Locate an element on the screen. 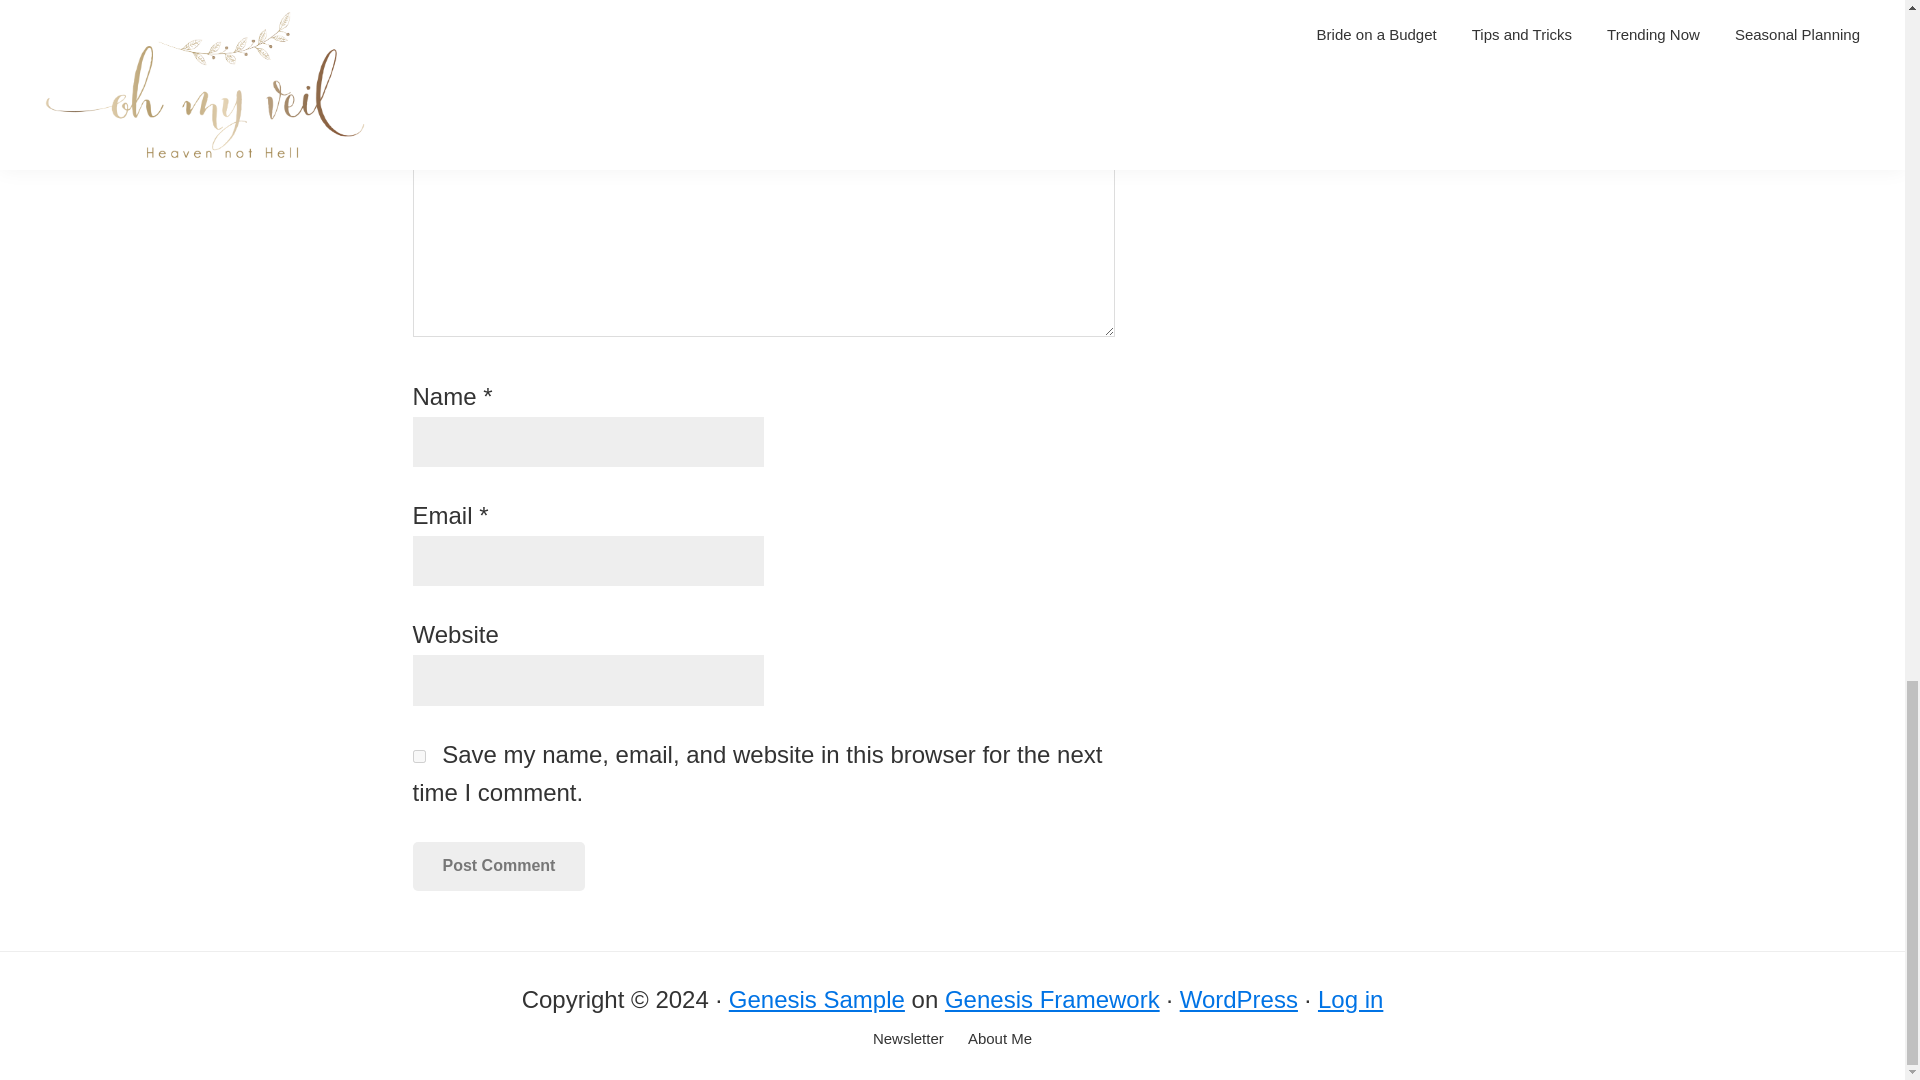  Genesis Framework is located at coordinates (1052, 1000).